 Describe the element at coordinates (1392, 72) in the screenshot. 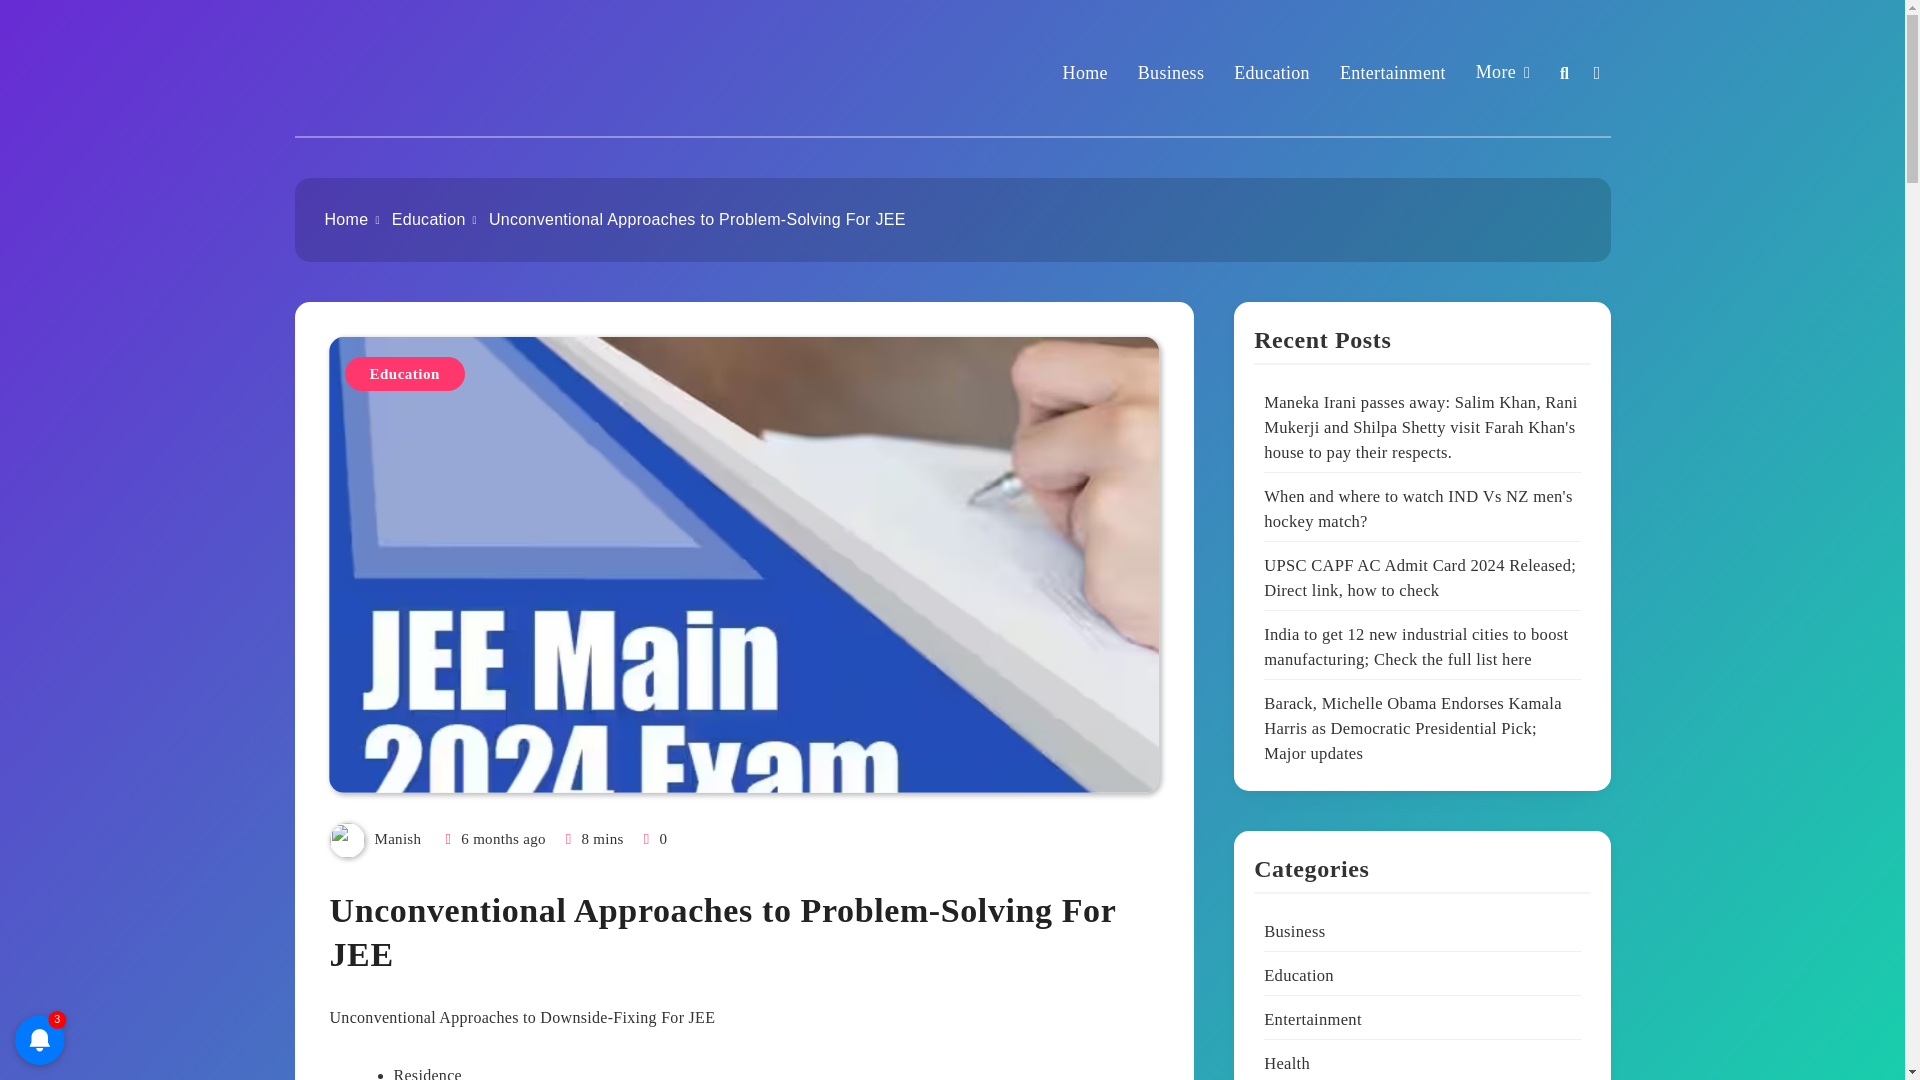

I see `Entertainment` at that location.